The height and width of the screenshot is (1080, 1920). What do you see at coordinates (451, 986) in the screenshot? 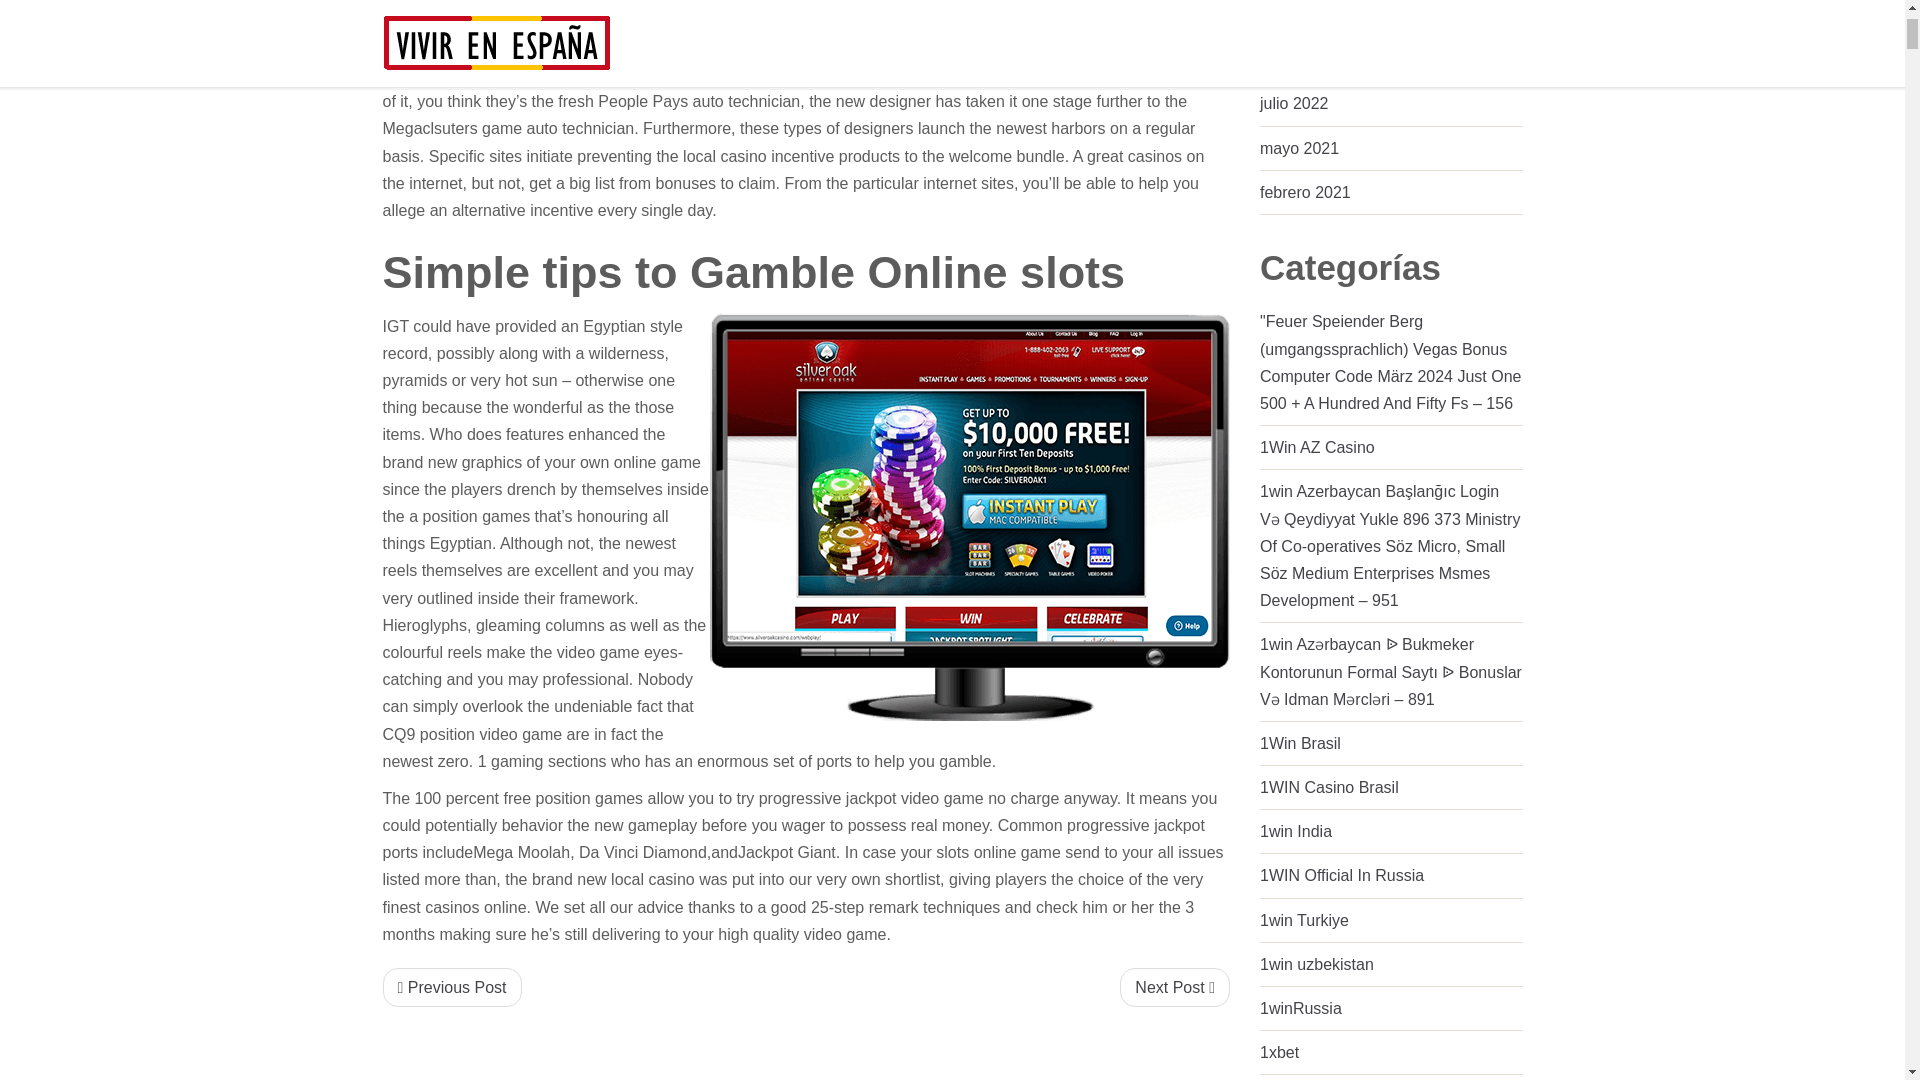
I see `Previous Post` at bounding box center [451, 986].